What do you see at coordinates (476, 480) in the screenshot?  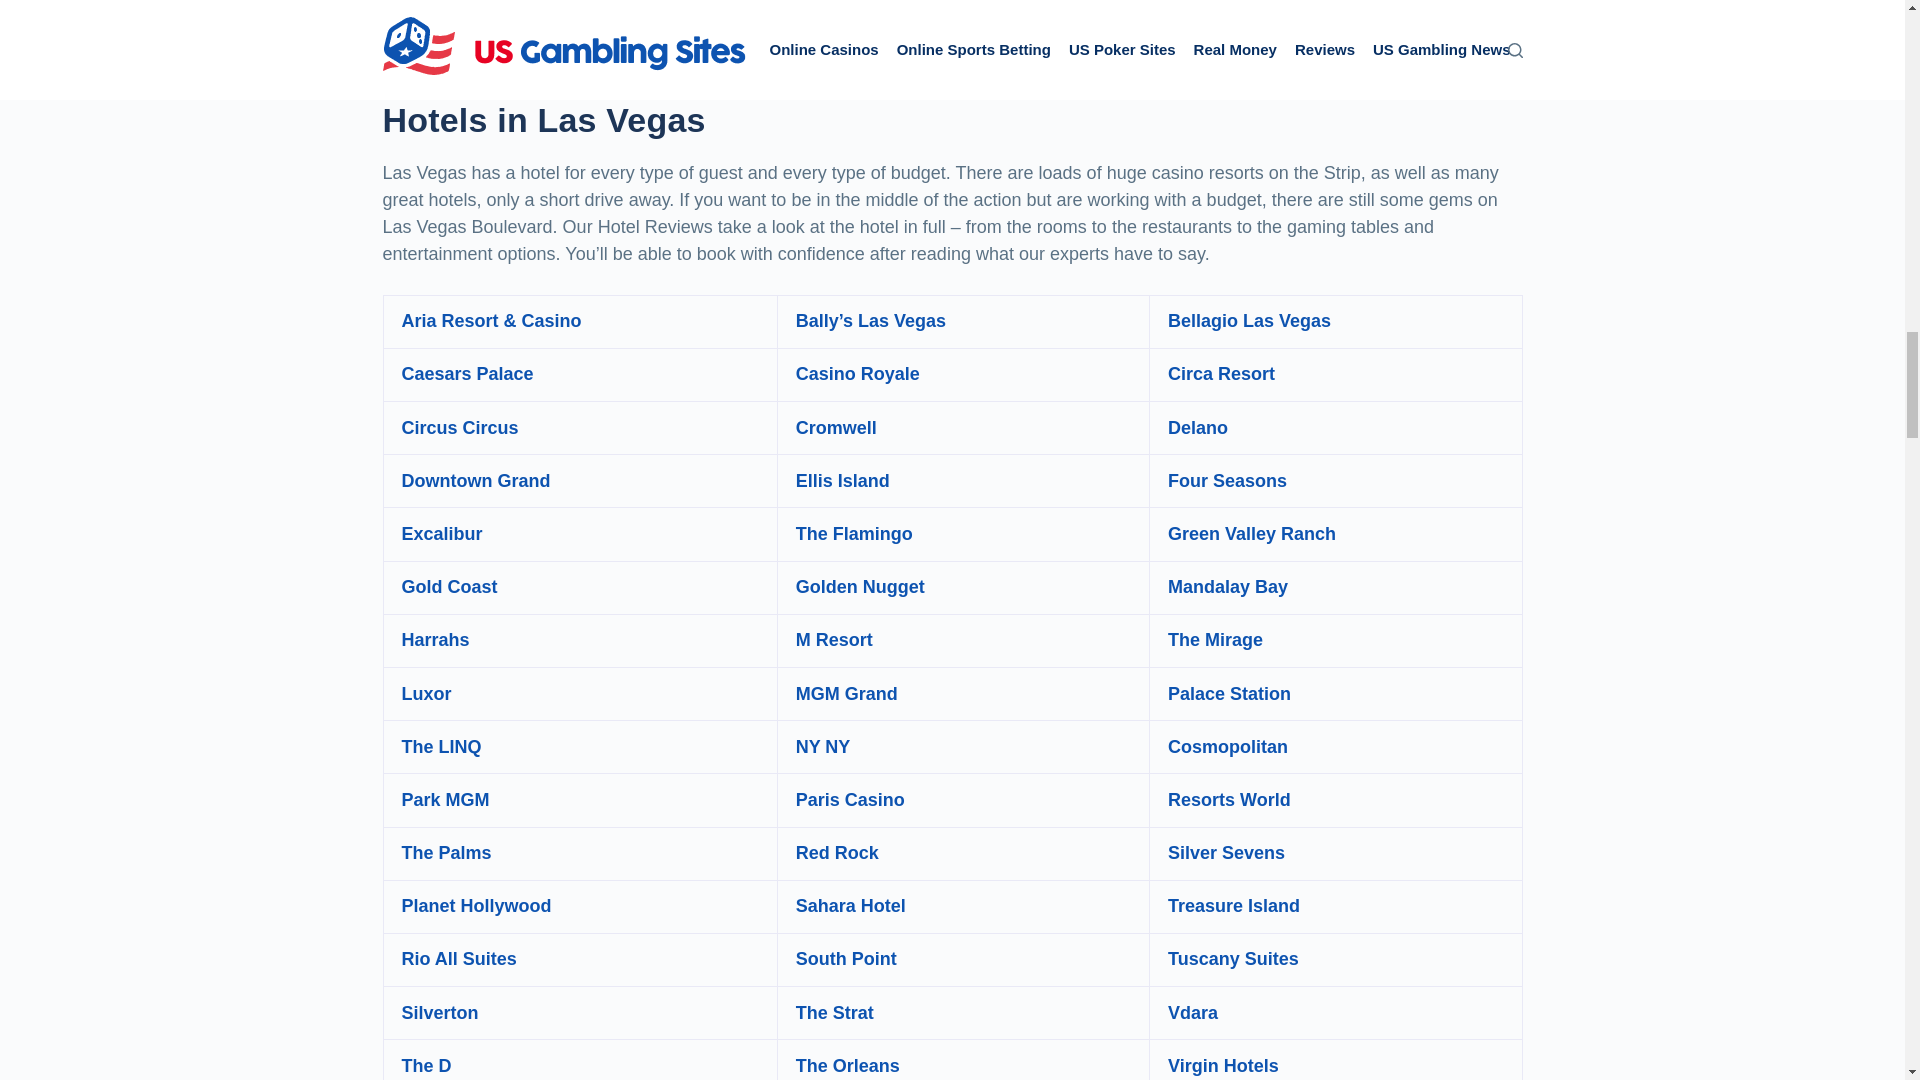 I see `Downtown Grand` at bounding box center [476, 480].